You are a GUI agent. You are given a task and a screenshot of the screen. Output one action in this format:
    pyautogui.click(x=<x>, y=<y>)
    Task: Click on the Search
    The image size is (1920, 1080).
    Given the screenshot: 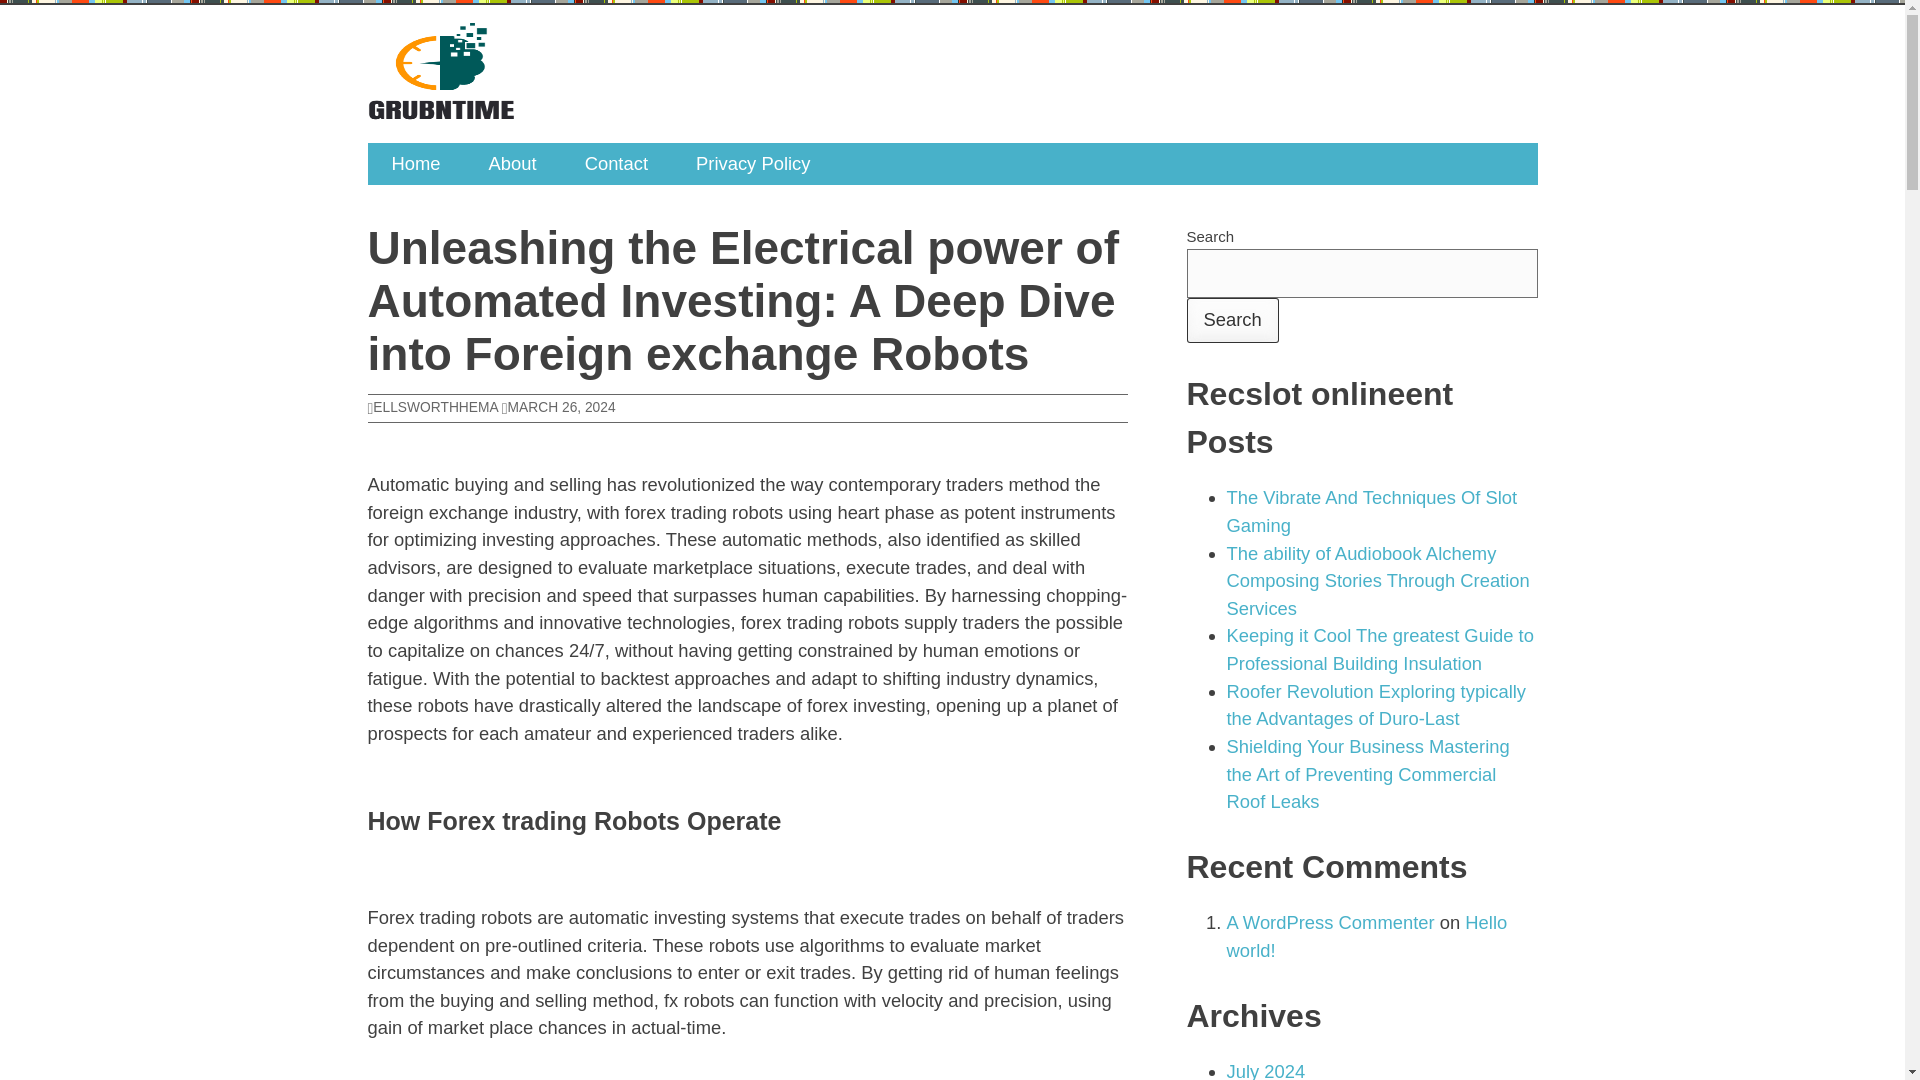 What is the action you would take?
    pyautogui.click(x=1232, y=320)
    